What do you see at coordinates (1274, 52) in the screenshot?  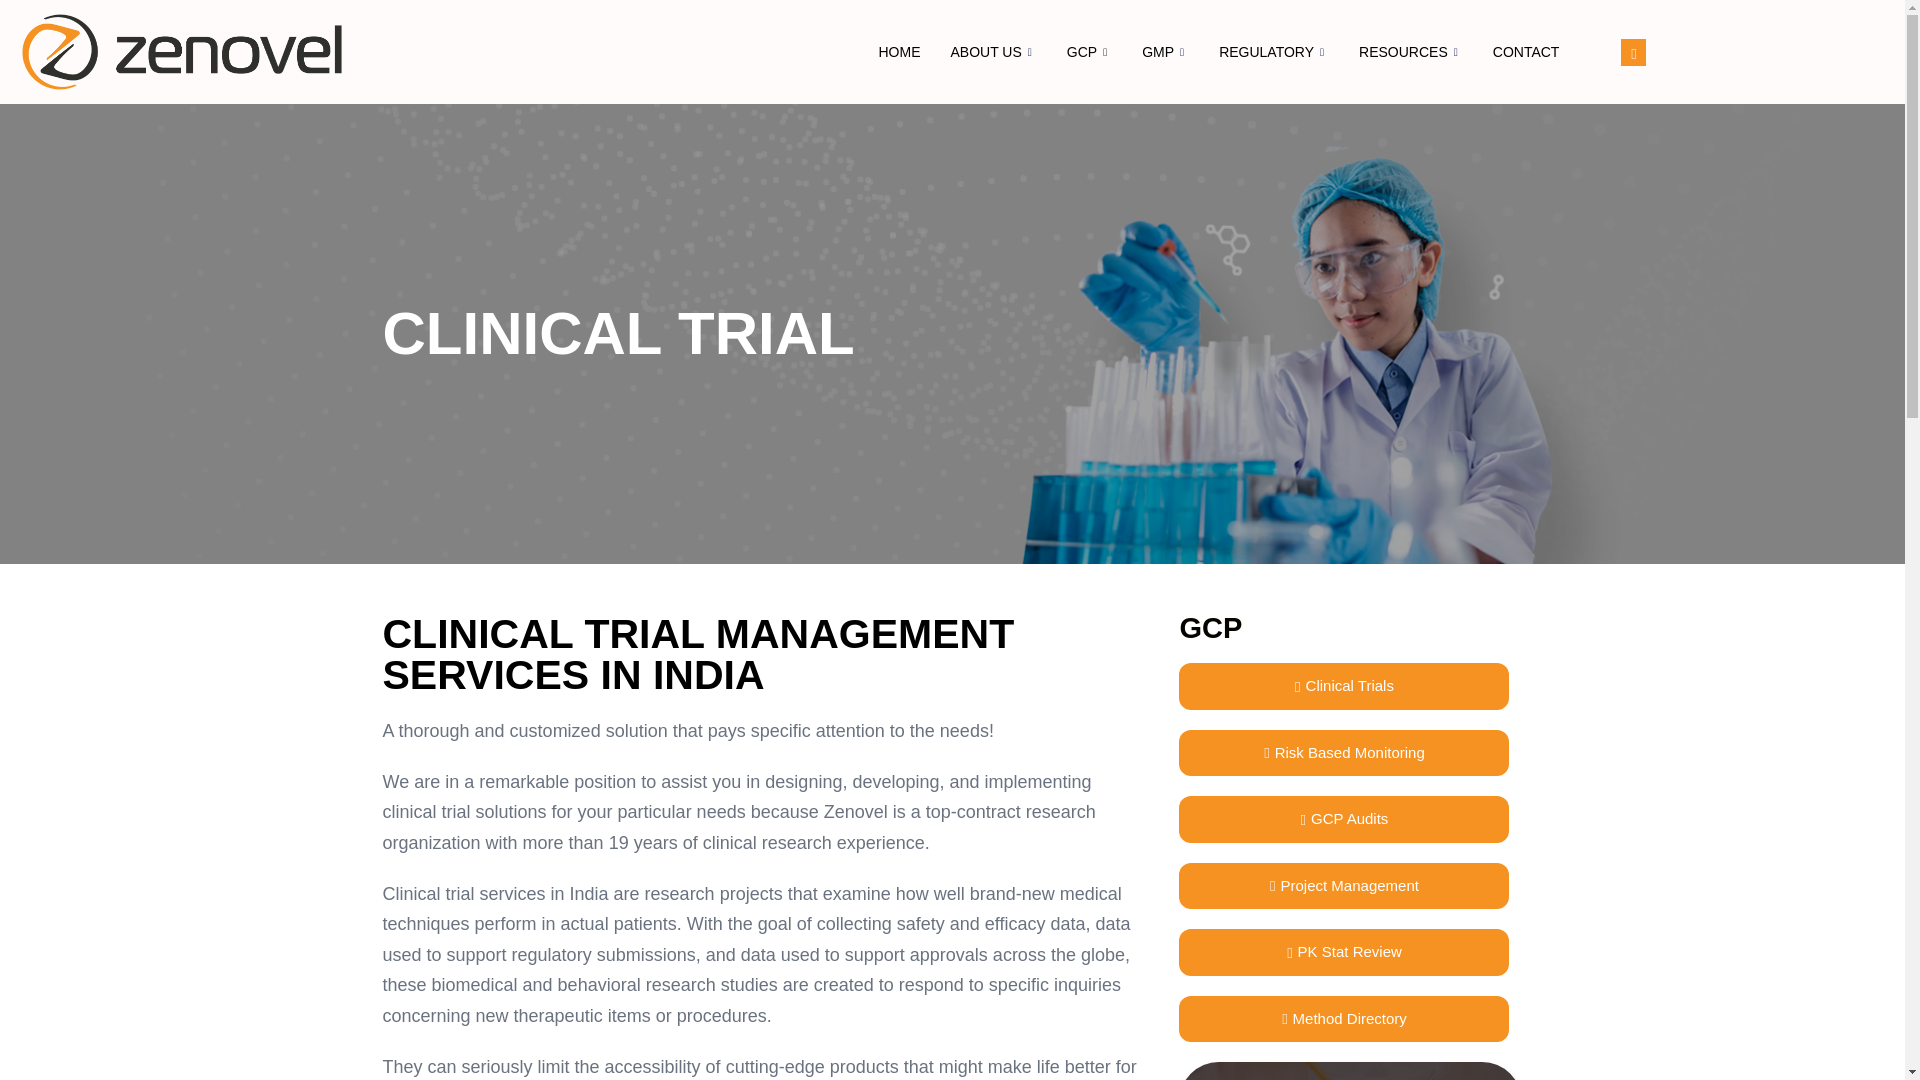 I see `REGULATORY` at bounding box center [1274, 52].